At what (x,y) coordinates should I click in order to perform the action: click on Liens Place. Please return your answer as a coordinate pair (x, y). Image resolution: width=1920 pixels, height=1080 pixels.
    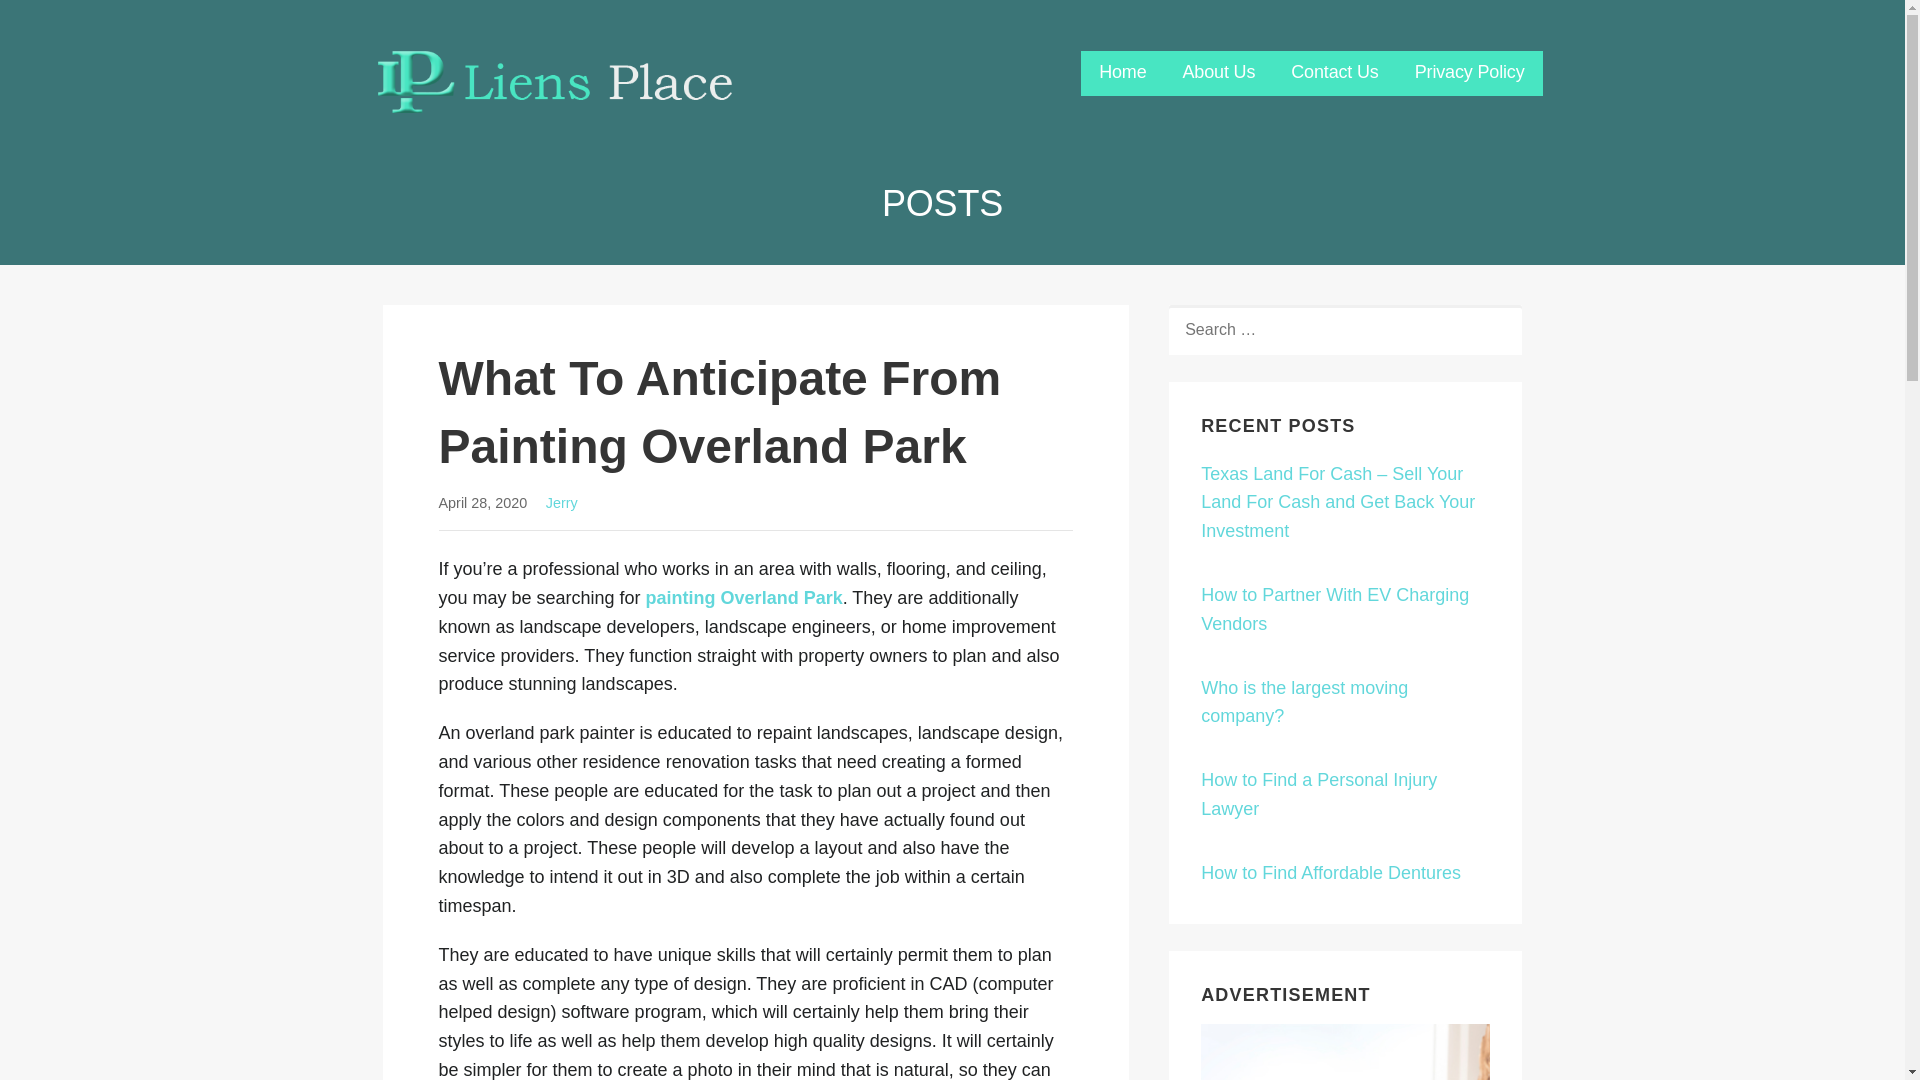
    Looking at the image, I should click on (454, 126).